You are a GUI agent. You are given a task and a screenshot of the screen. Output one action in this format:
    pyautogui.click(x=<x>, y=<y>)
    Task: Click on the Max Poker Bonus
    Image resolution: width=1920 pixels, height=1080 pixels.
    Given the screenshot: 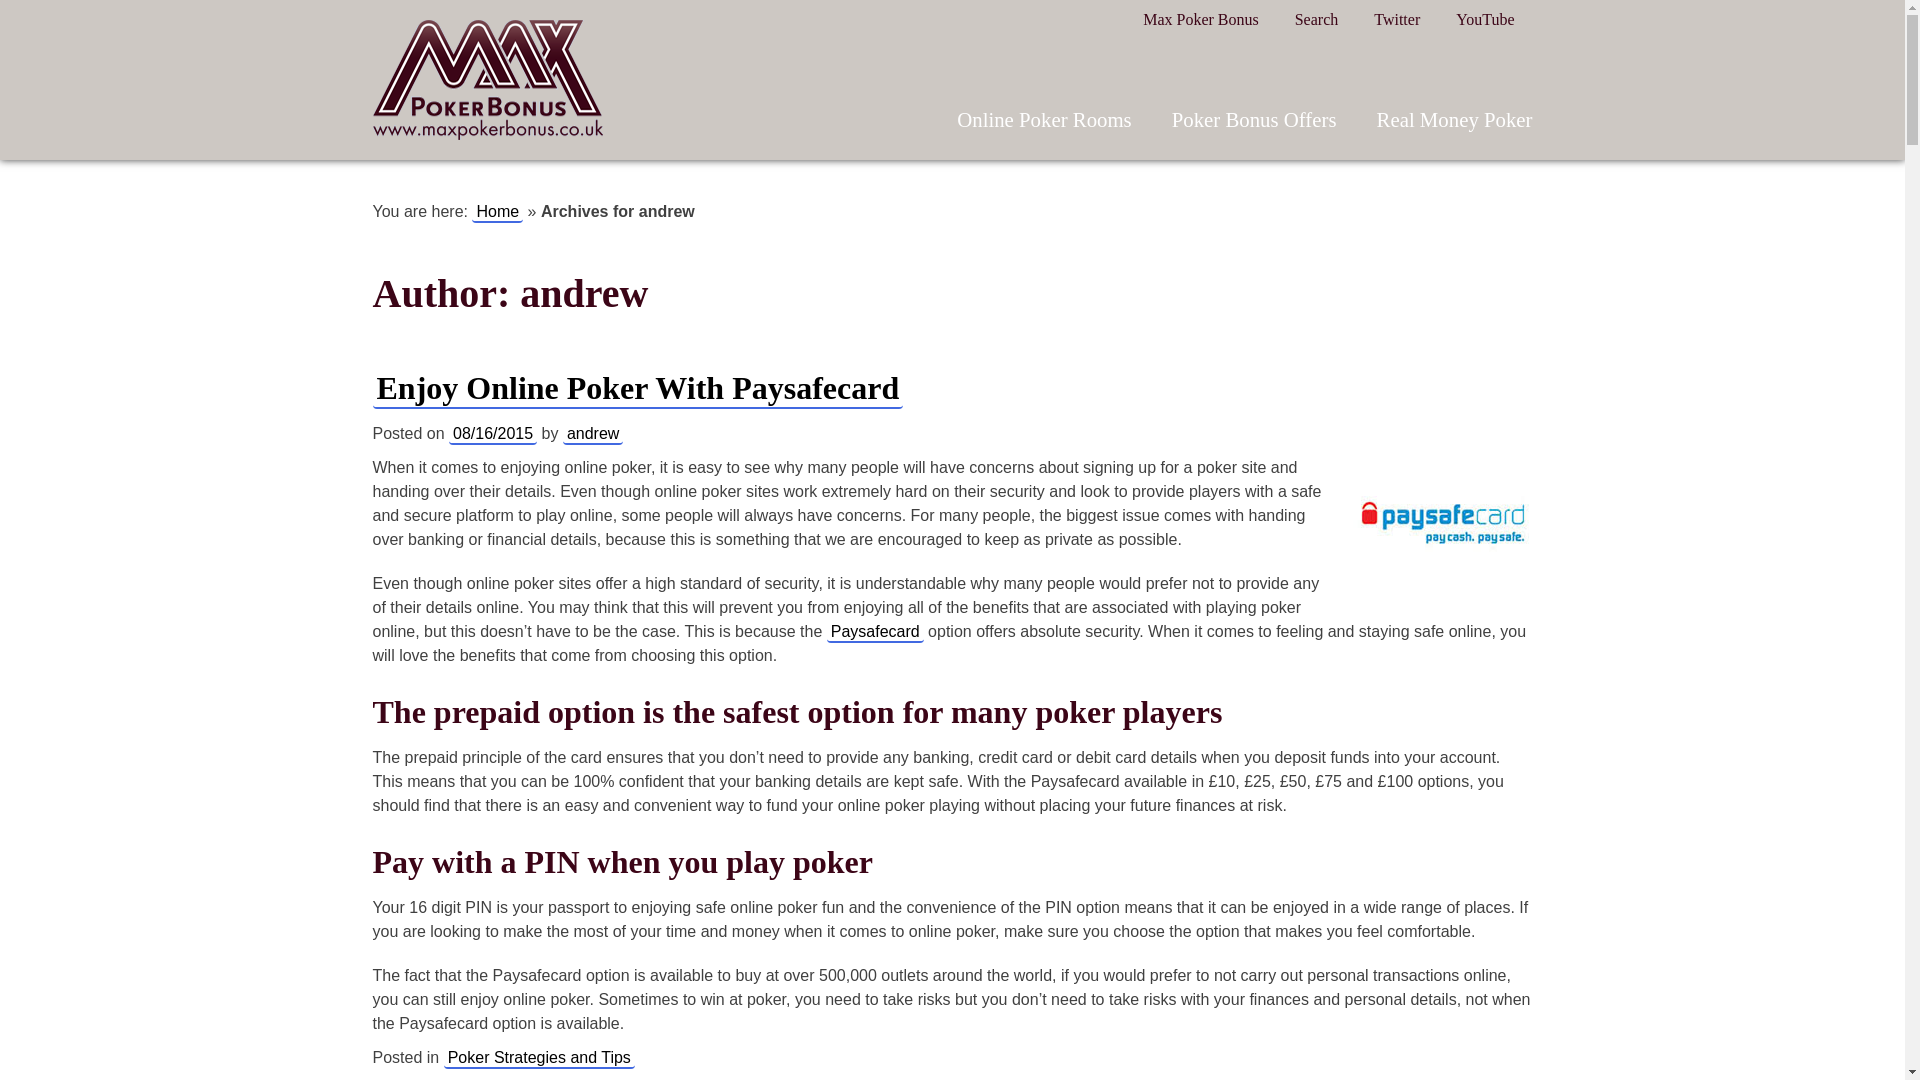 What is the action you would take?
    pyautogui.click(x=487, y=80)
    